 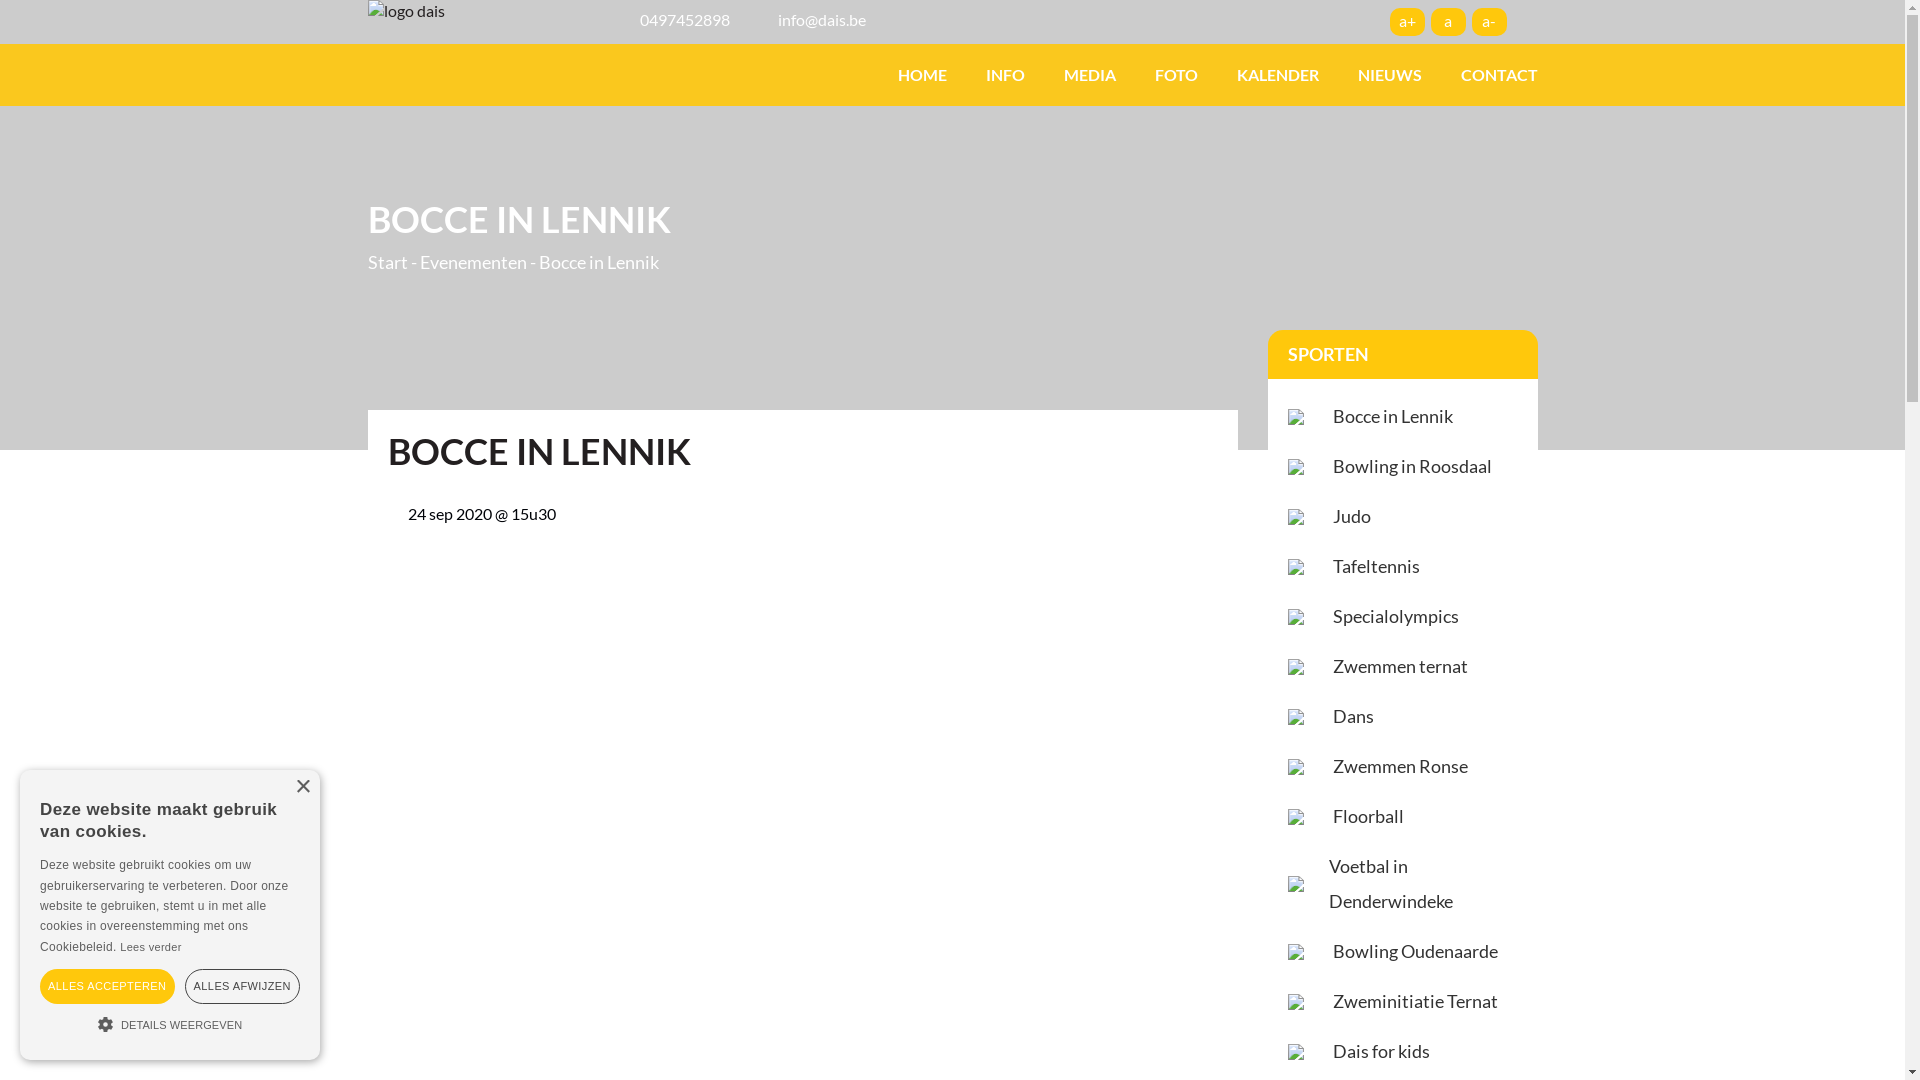 What do you see at coordinates (150, 947) in the screenshot?
I see `Lees verder` at bounding box center [150, 947].